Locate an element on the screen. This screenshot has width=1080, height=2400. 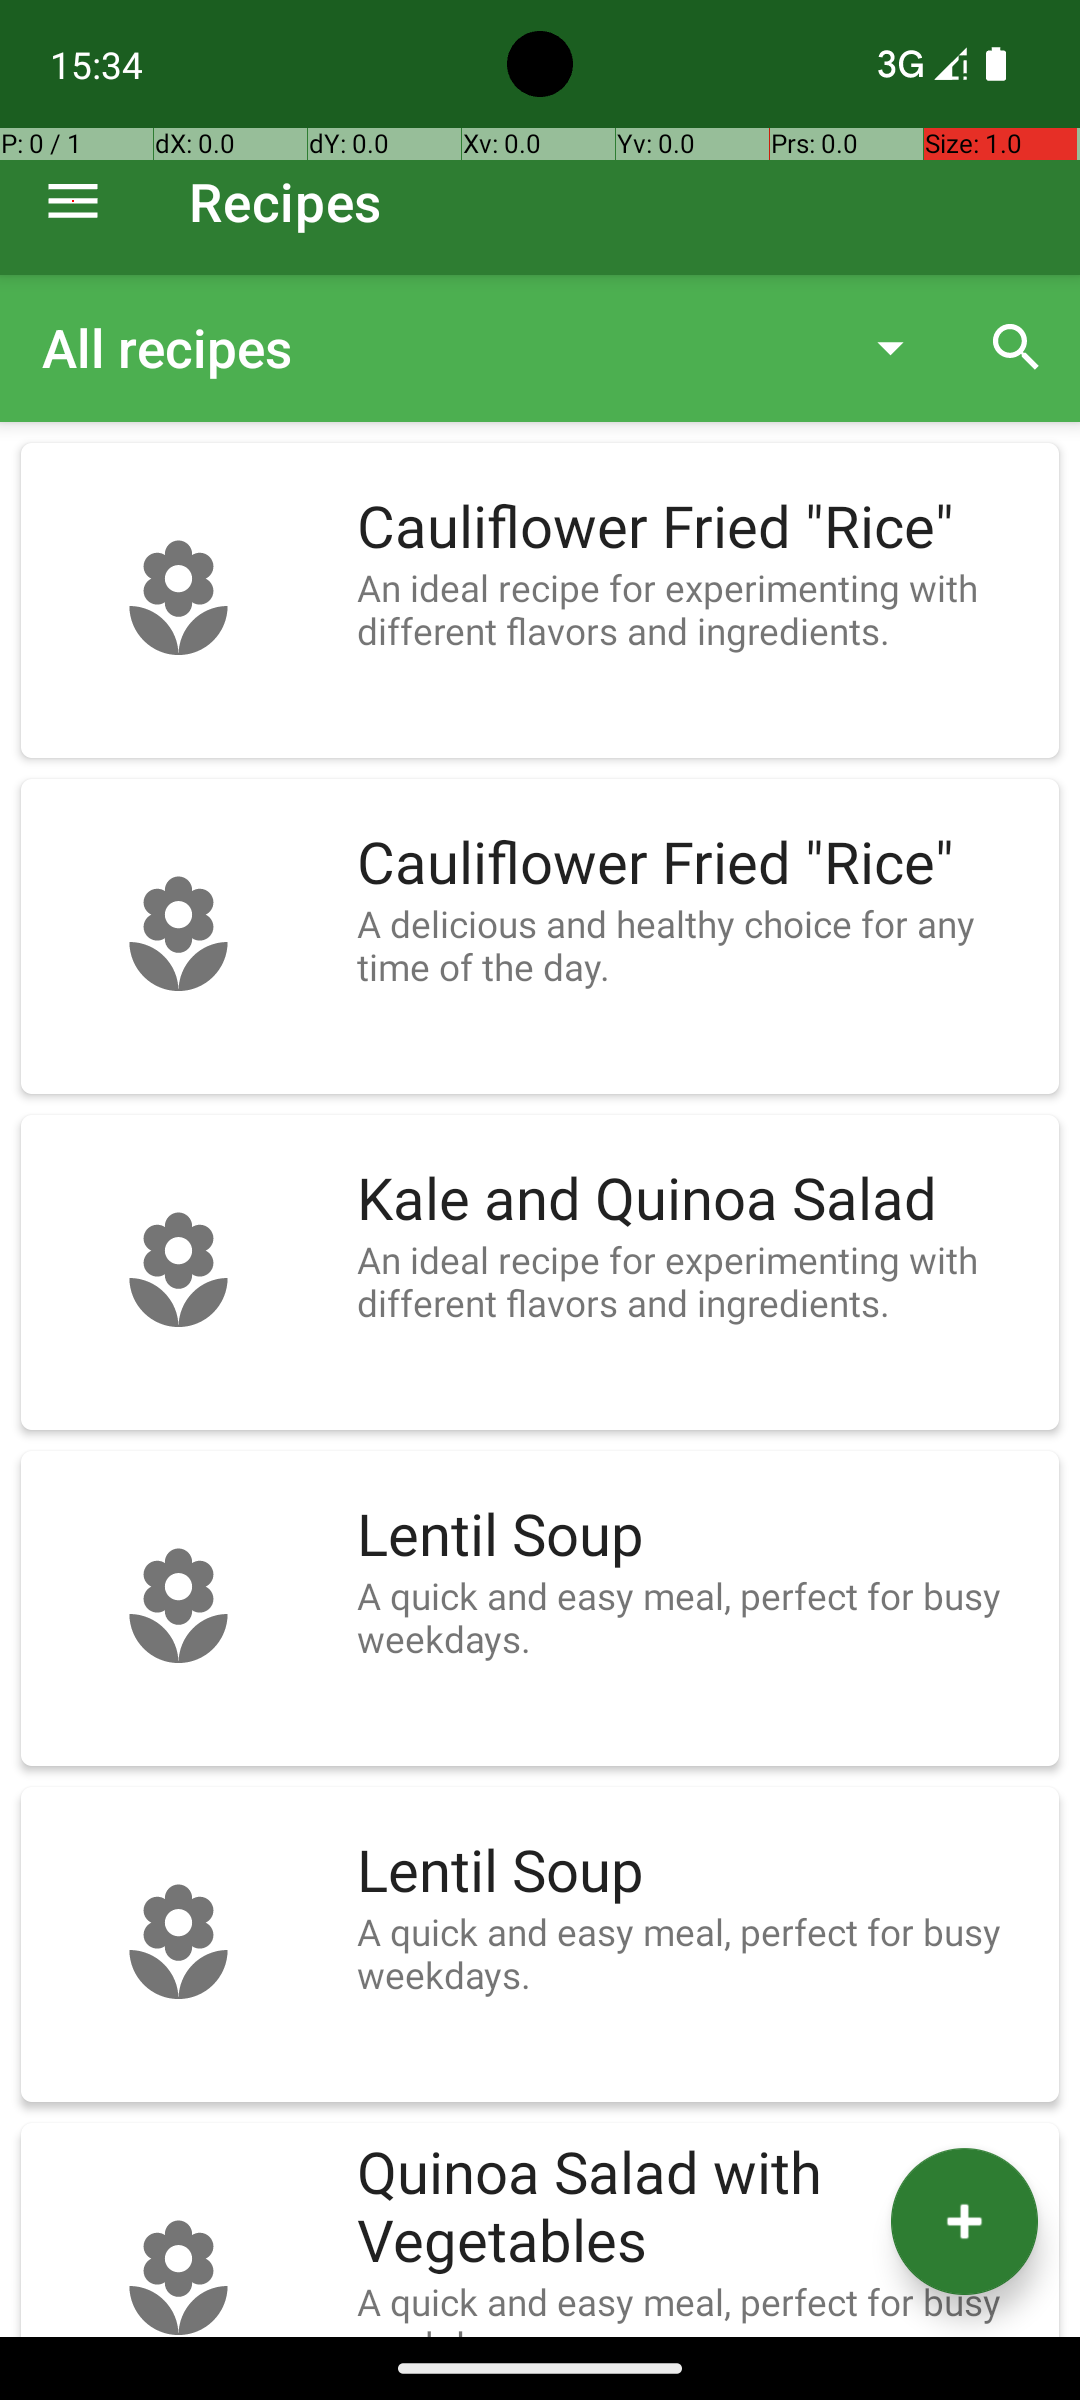
Kale and Quinoa Salad is located at coordinates (698, 1200).